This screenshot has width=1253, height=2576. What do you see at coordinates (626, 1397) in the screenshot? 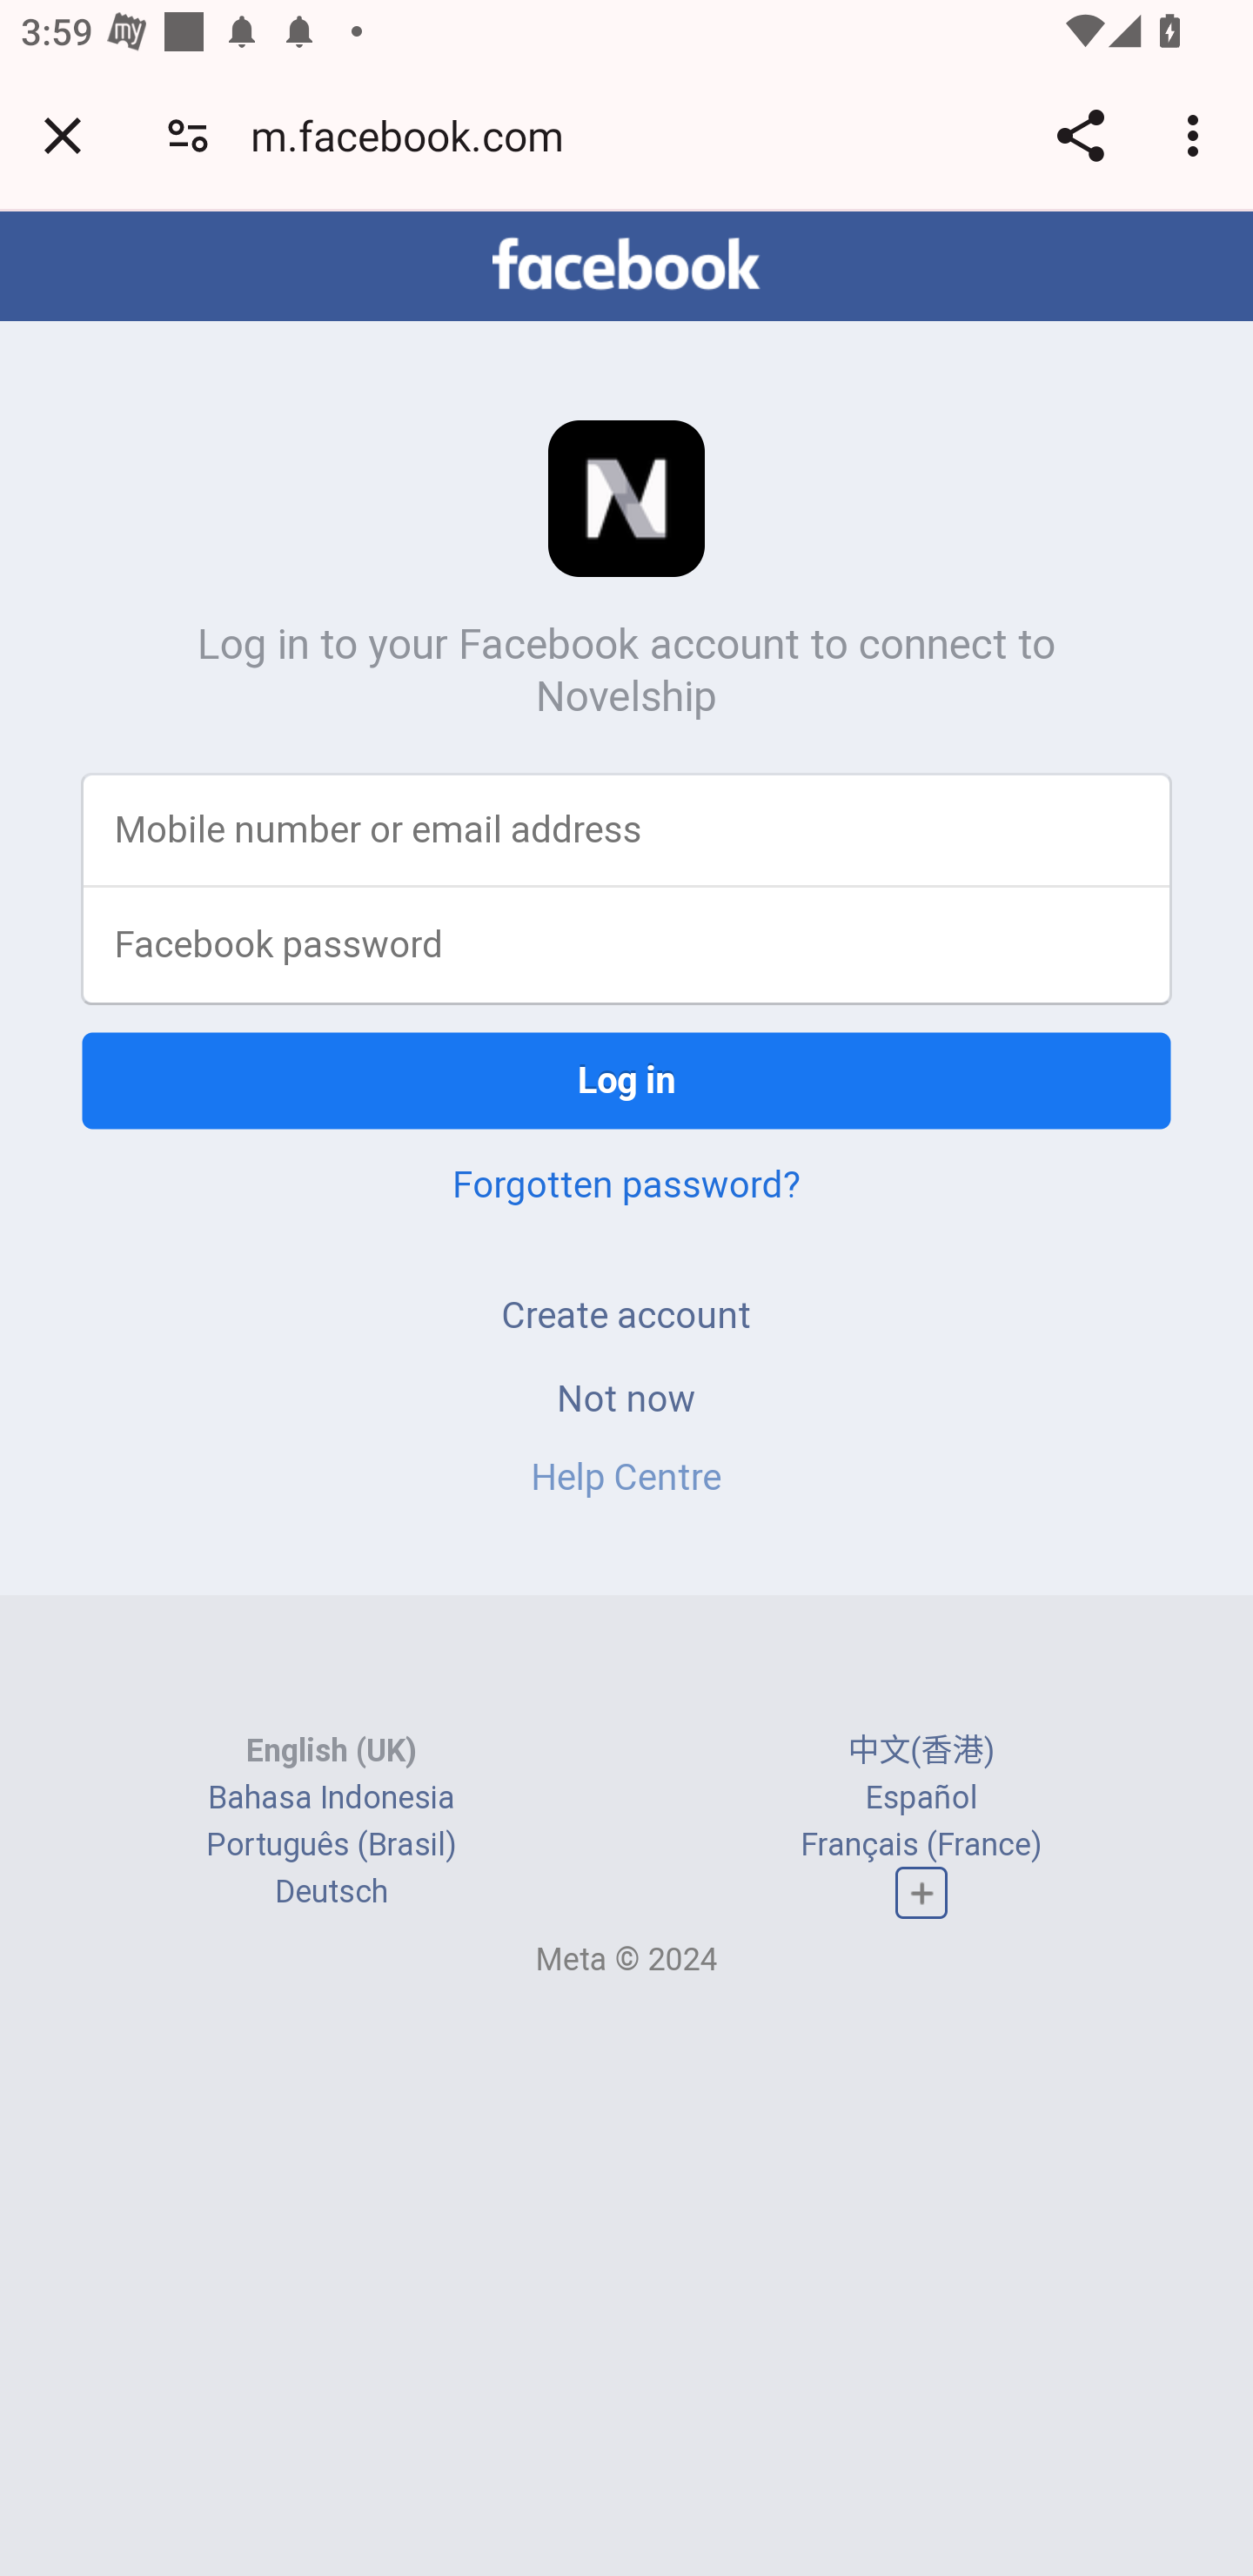
I see `Not now` at bounding box center [626, 1397].